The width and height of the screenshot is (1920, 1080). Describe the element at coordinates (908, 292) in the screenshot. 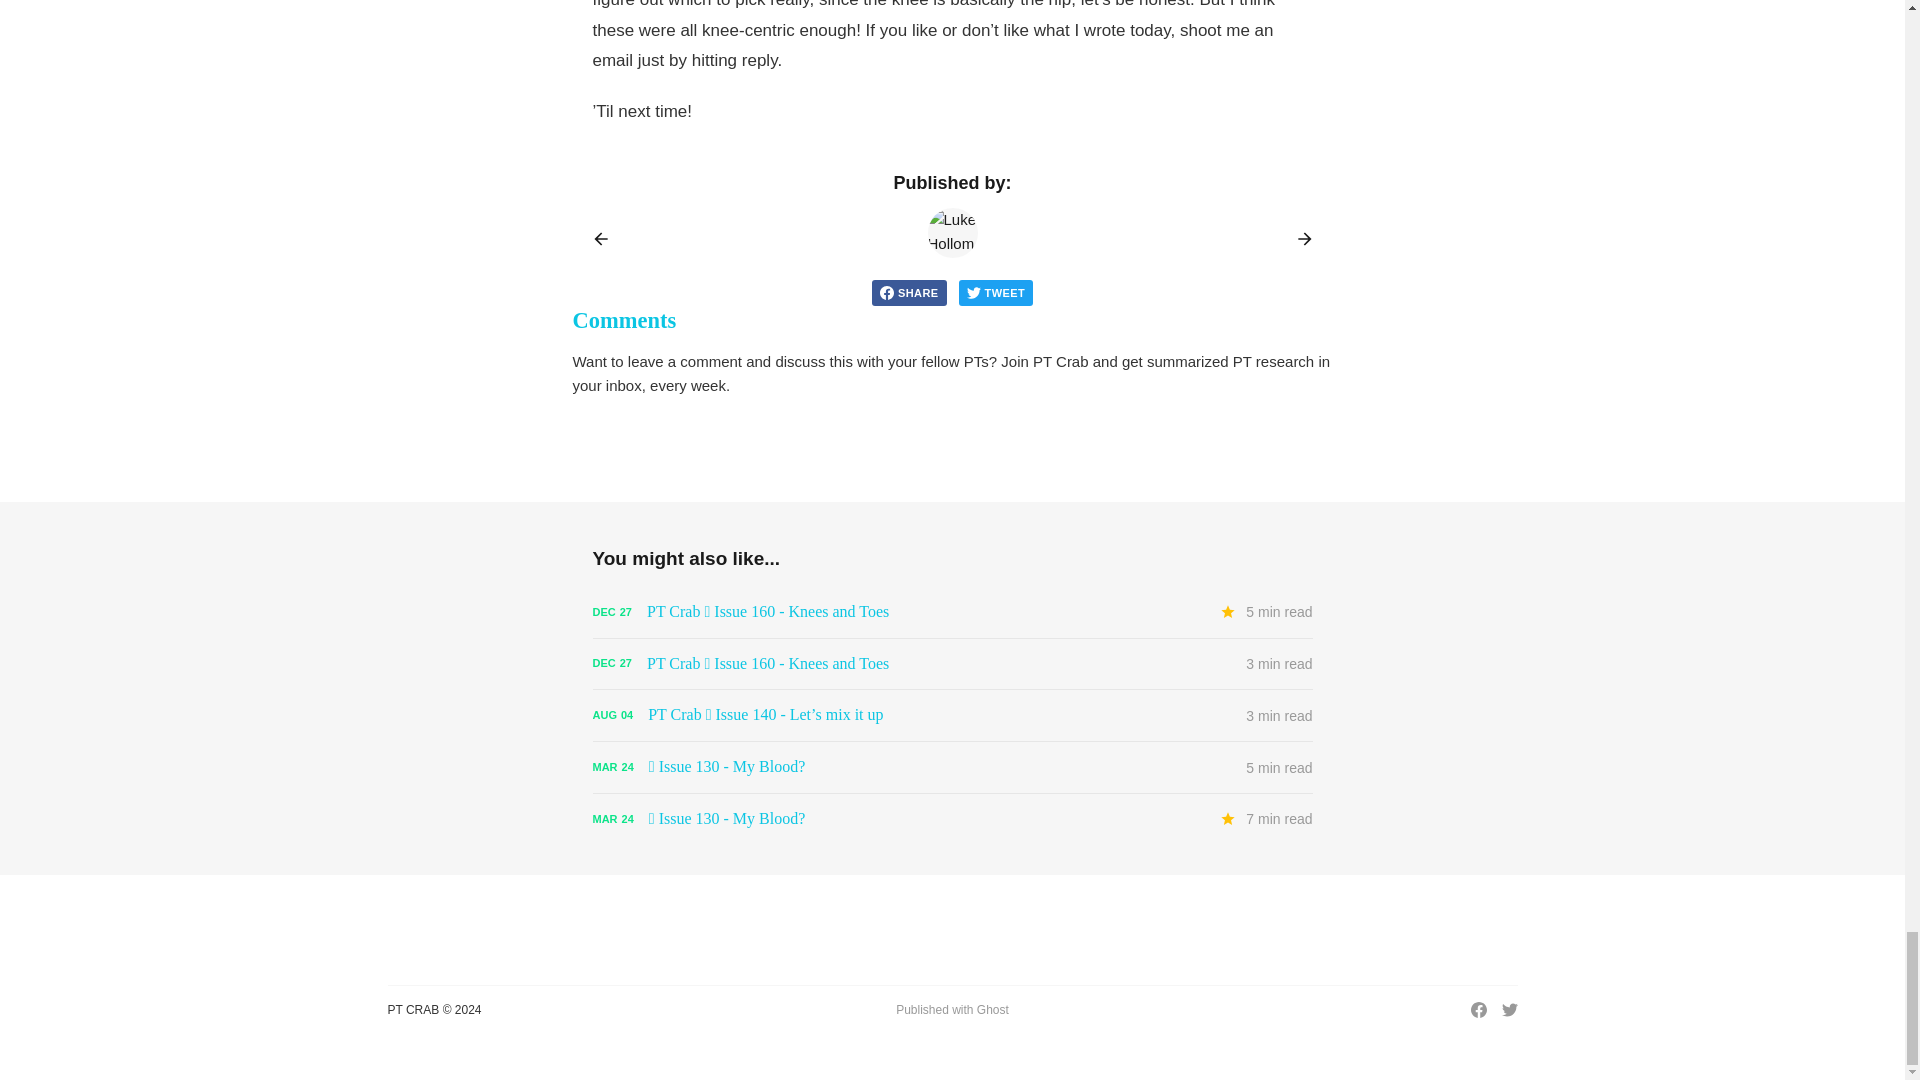

I see `SHARE` at that location.